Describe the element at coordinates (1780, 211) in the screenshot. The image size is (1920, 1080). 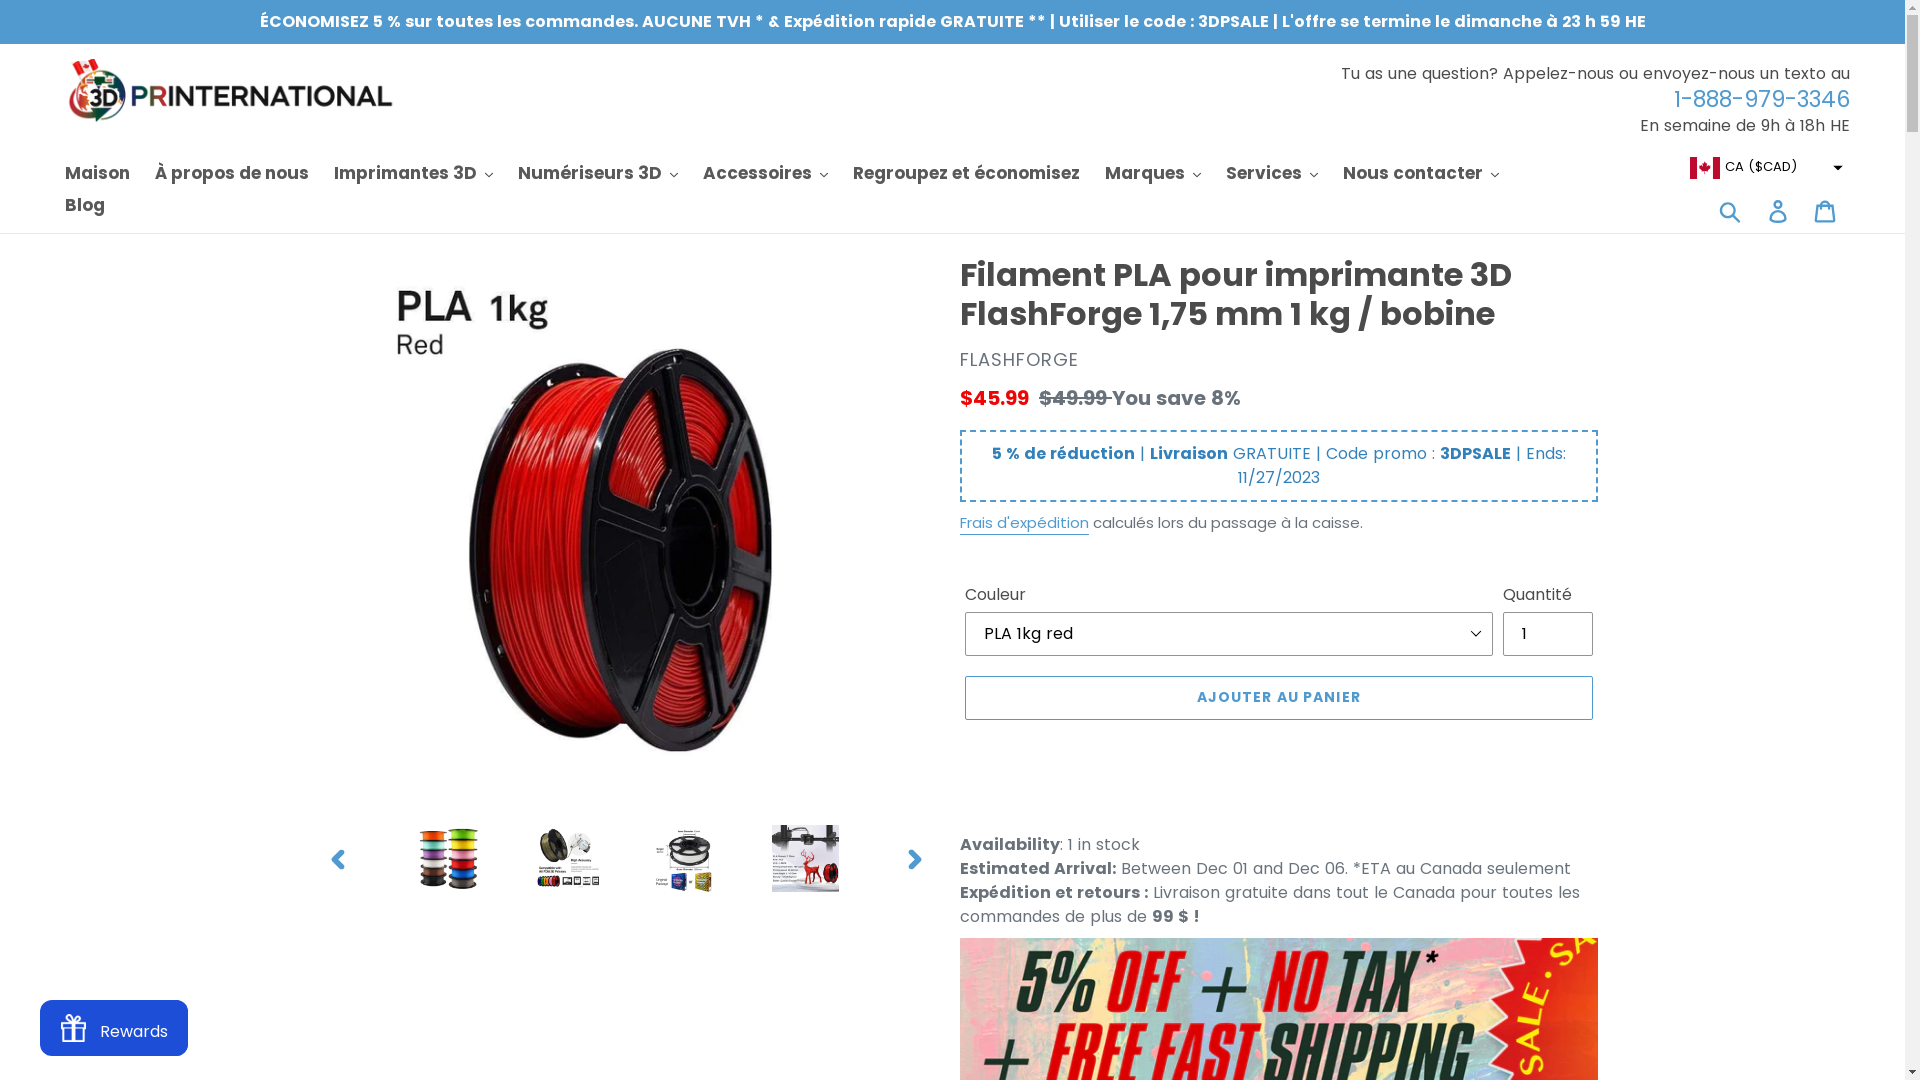
I see `Connexion` at that location.